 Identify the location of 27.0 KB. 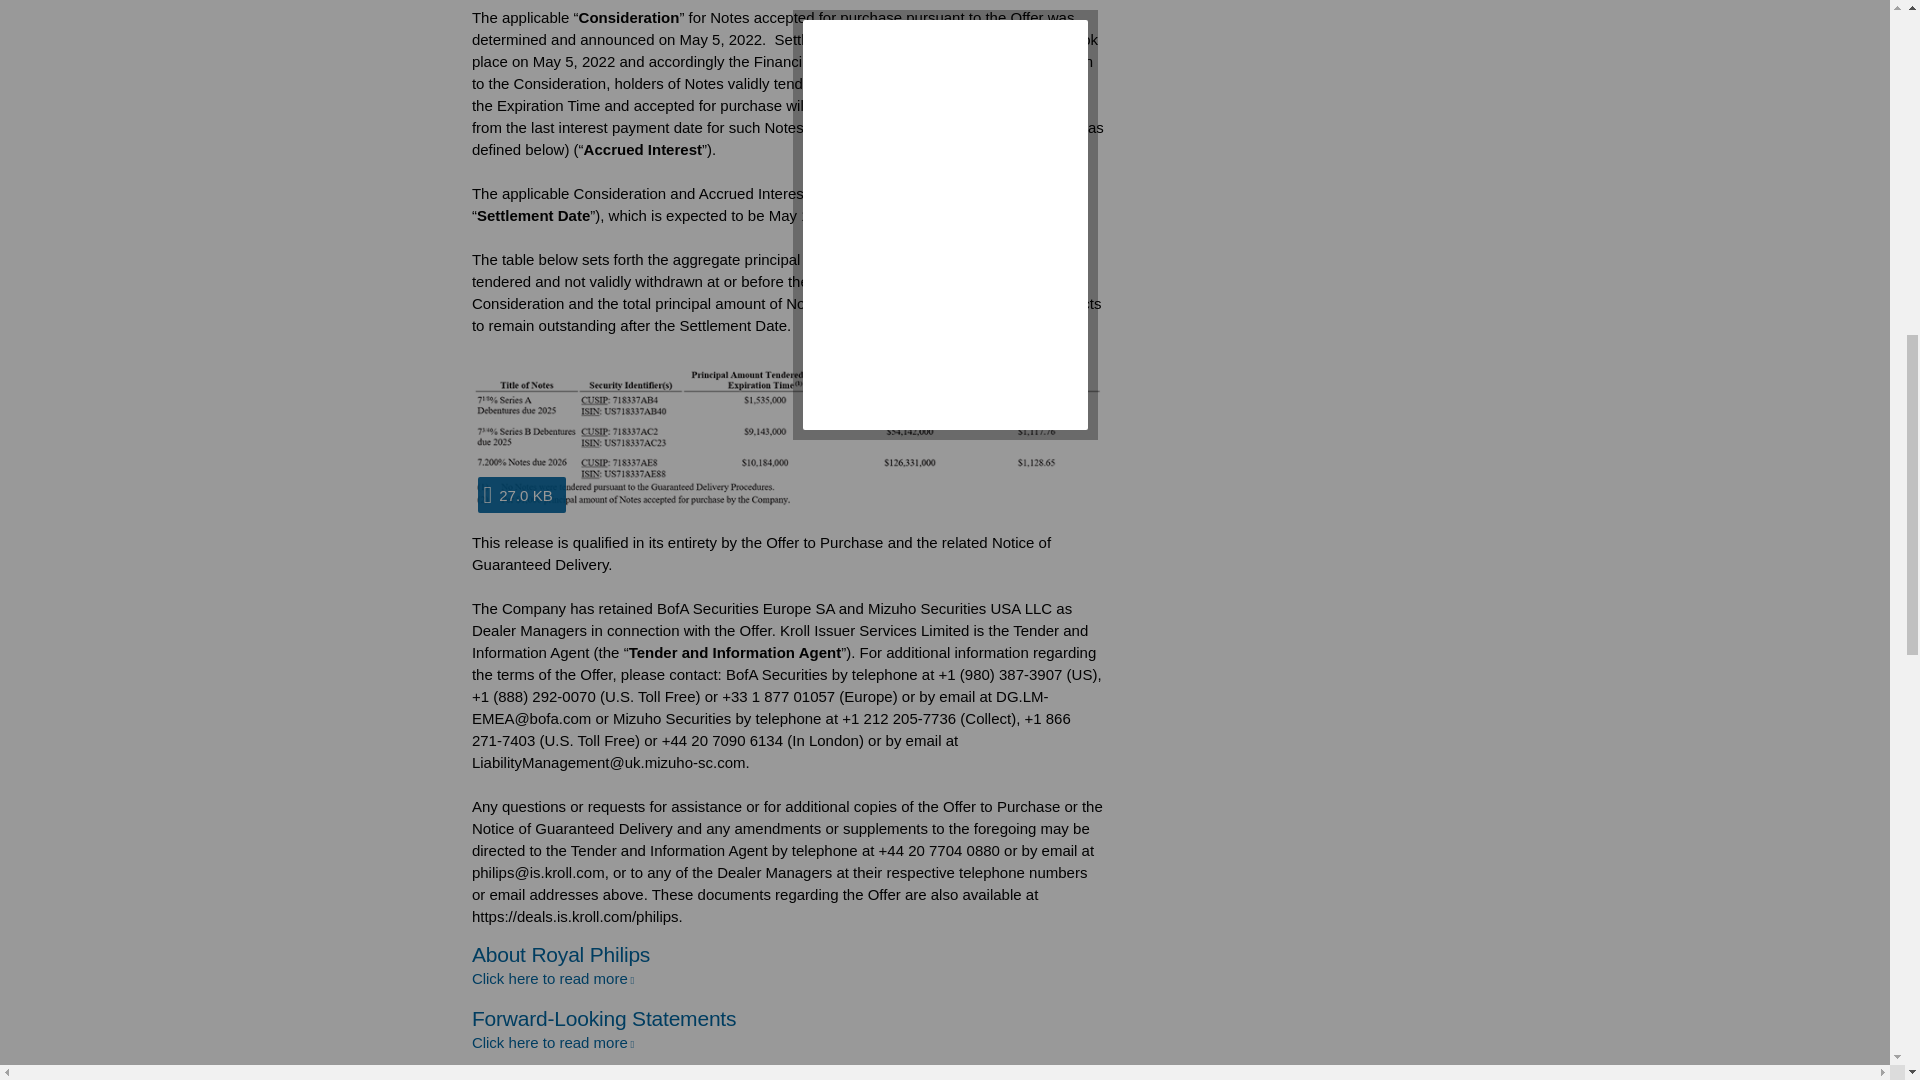
(788, 434).